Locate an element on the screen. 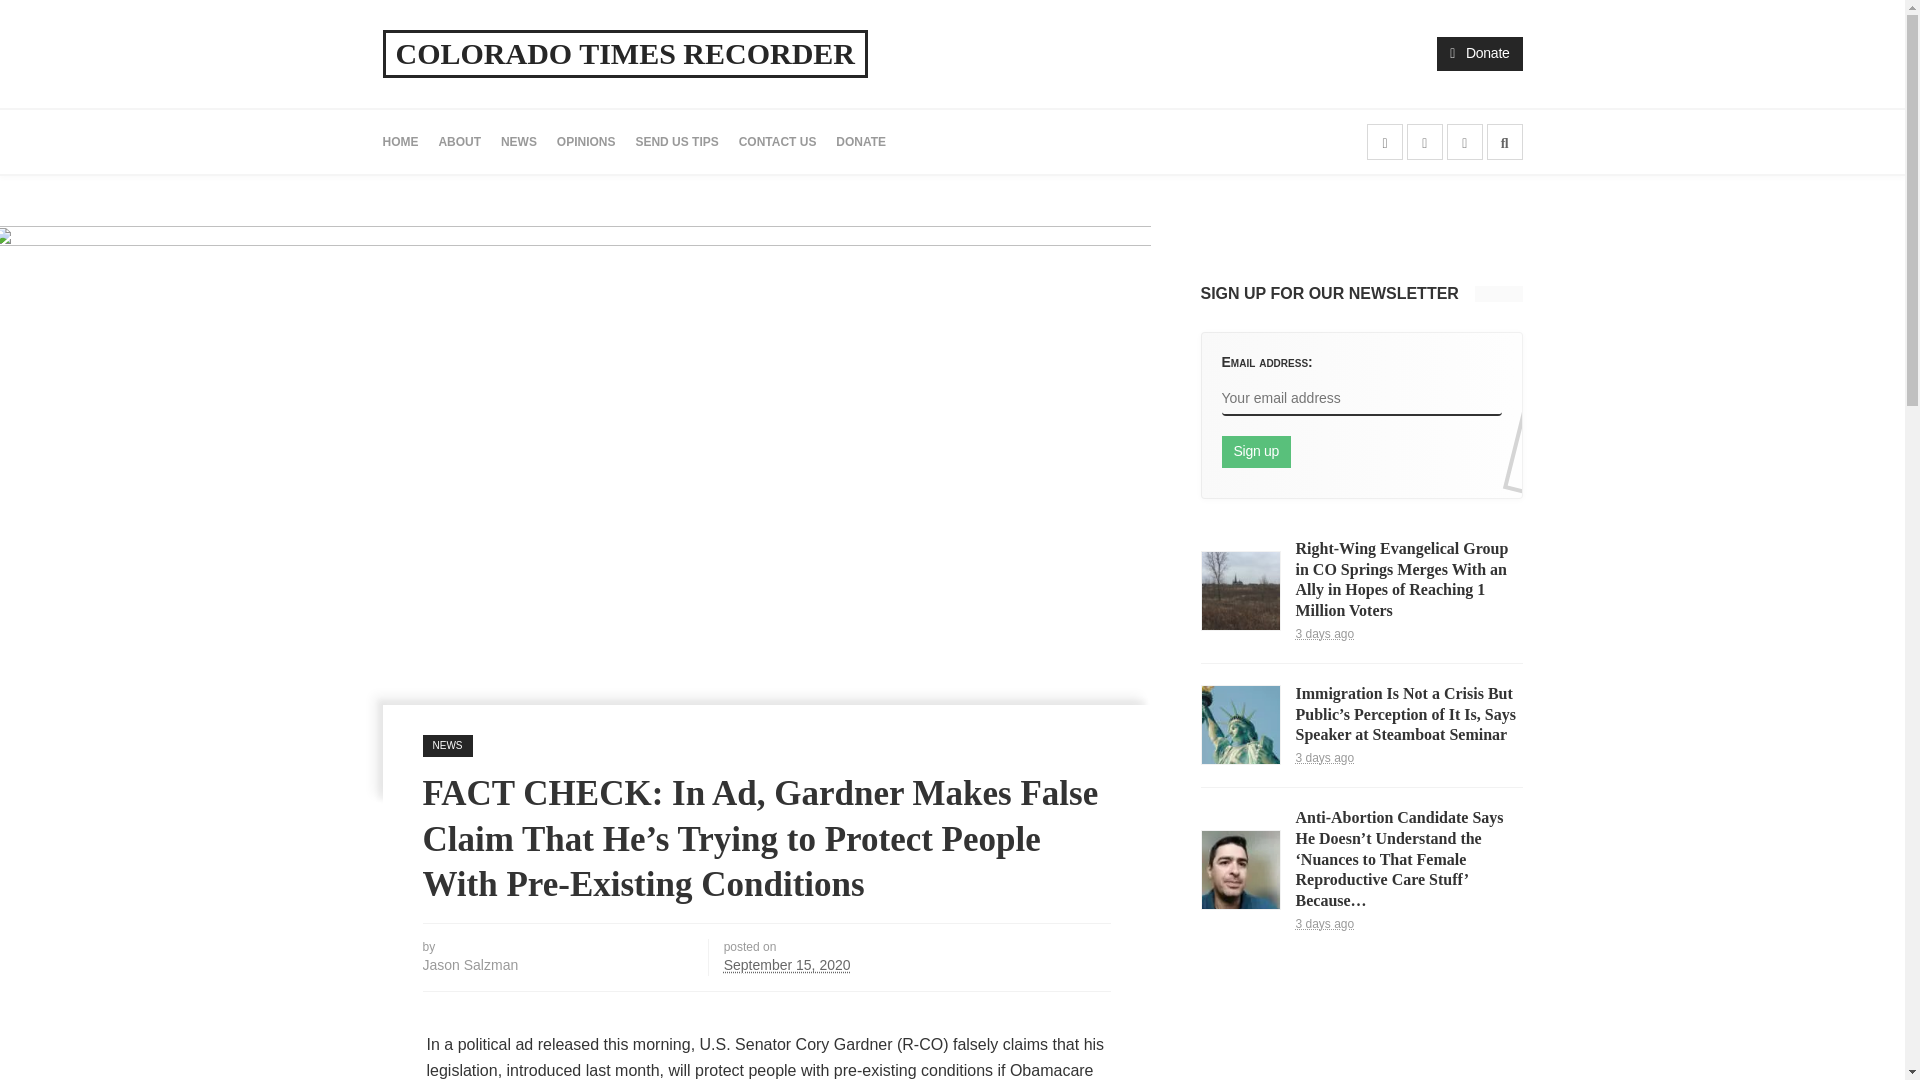 Image resolution: width=1920 pixels, height=1080 pixels. COLORADO TIMES RECORDER is located at coordinates (626, 54).